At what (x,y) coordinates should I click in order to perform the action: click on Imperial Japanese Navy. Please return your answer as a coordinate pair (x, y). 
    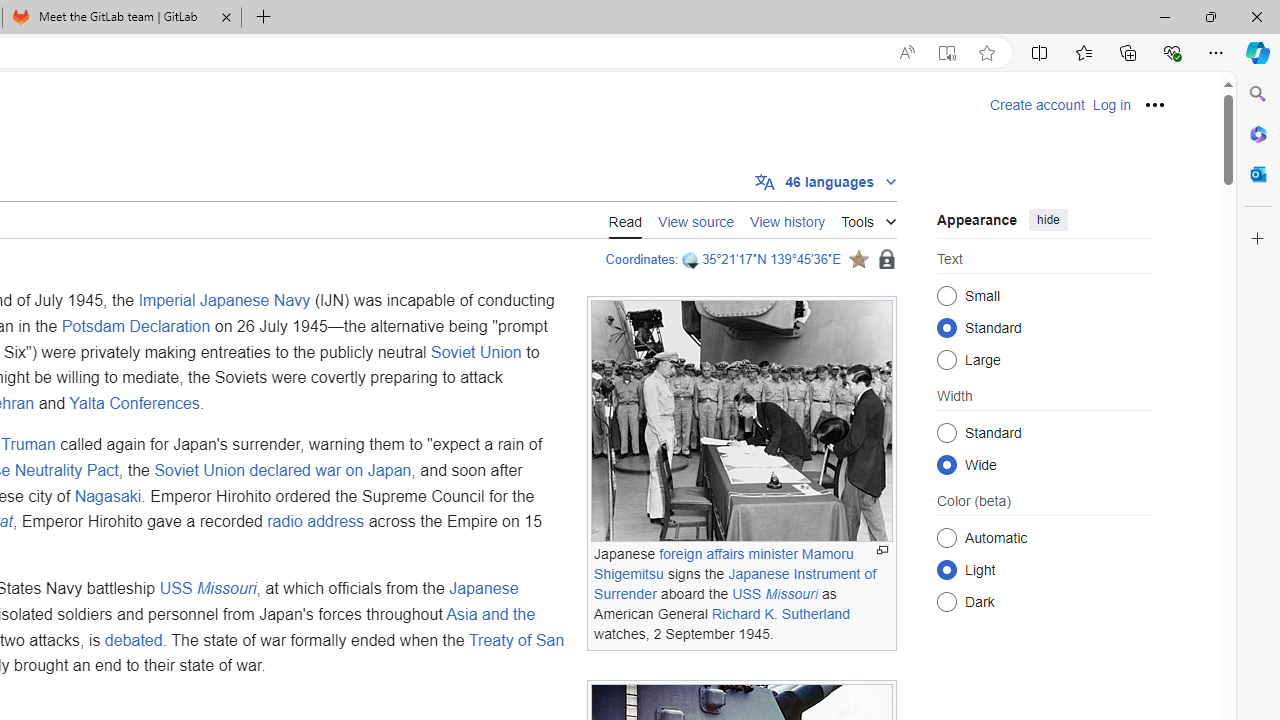
    Looking at the image, I should click on (224, 301).